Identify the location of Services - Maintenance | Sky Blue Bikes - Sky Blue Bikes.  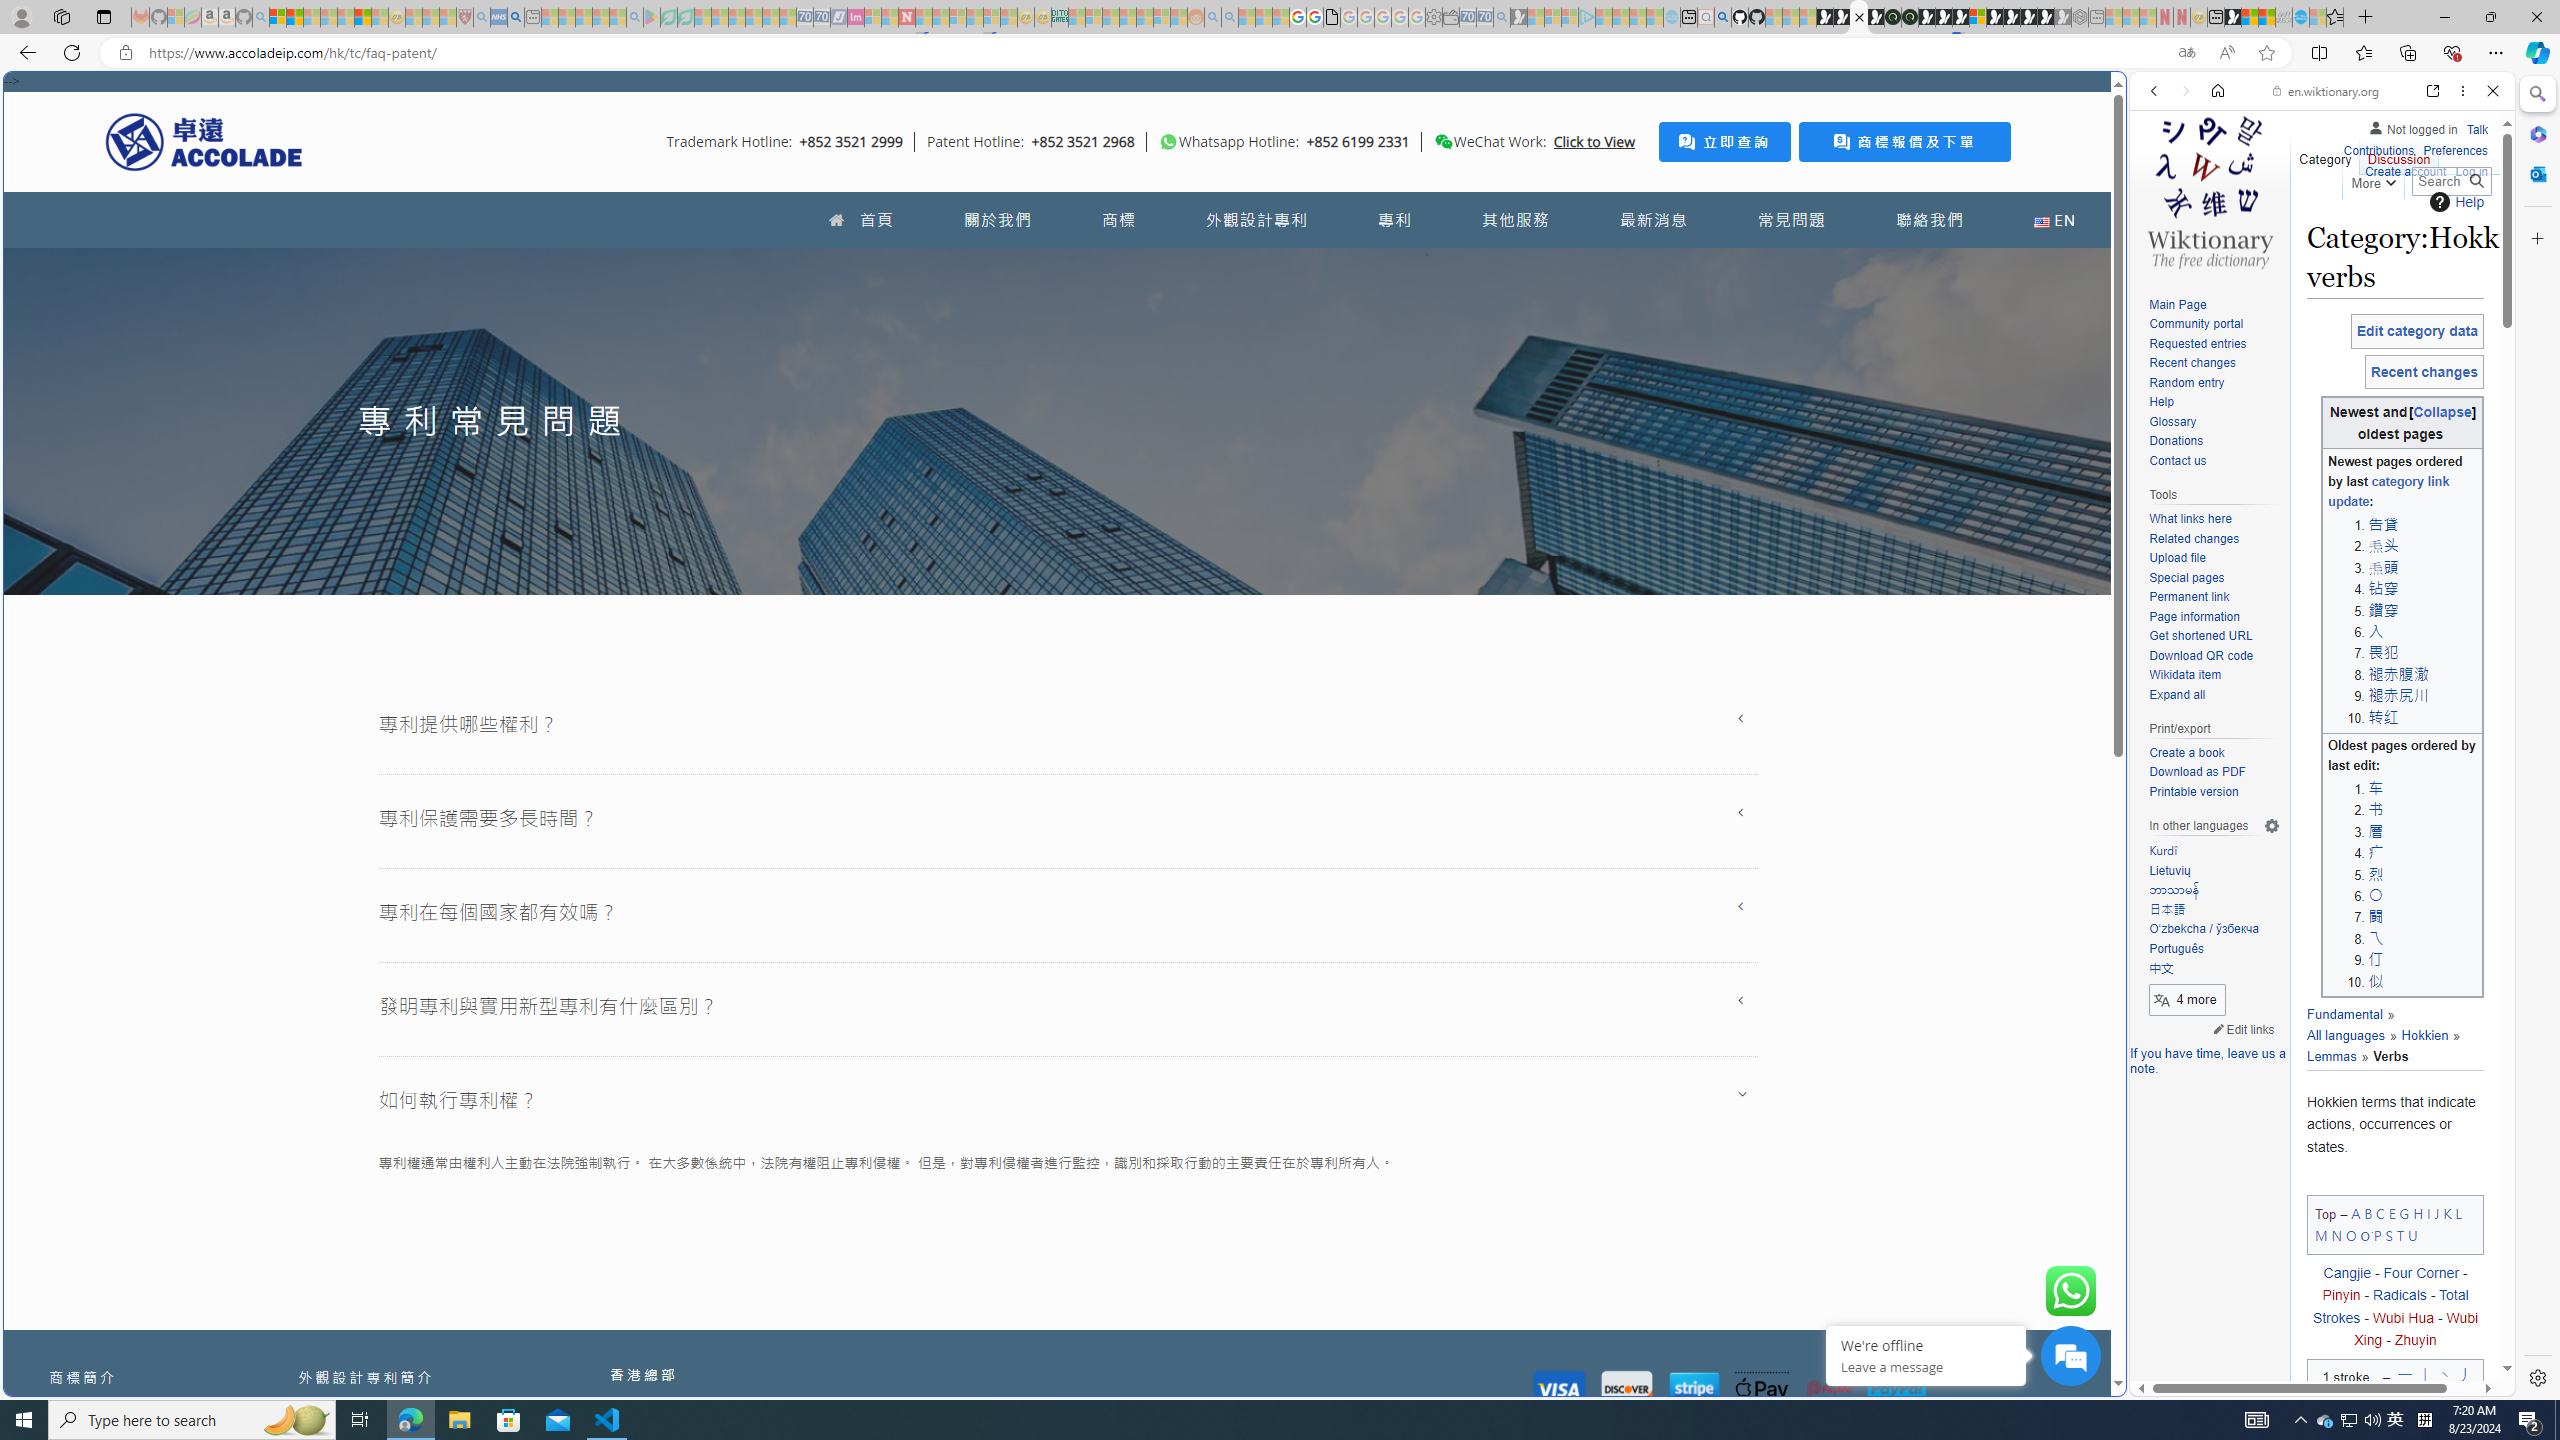
(2300, 17).